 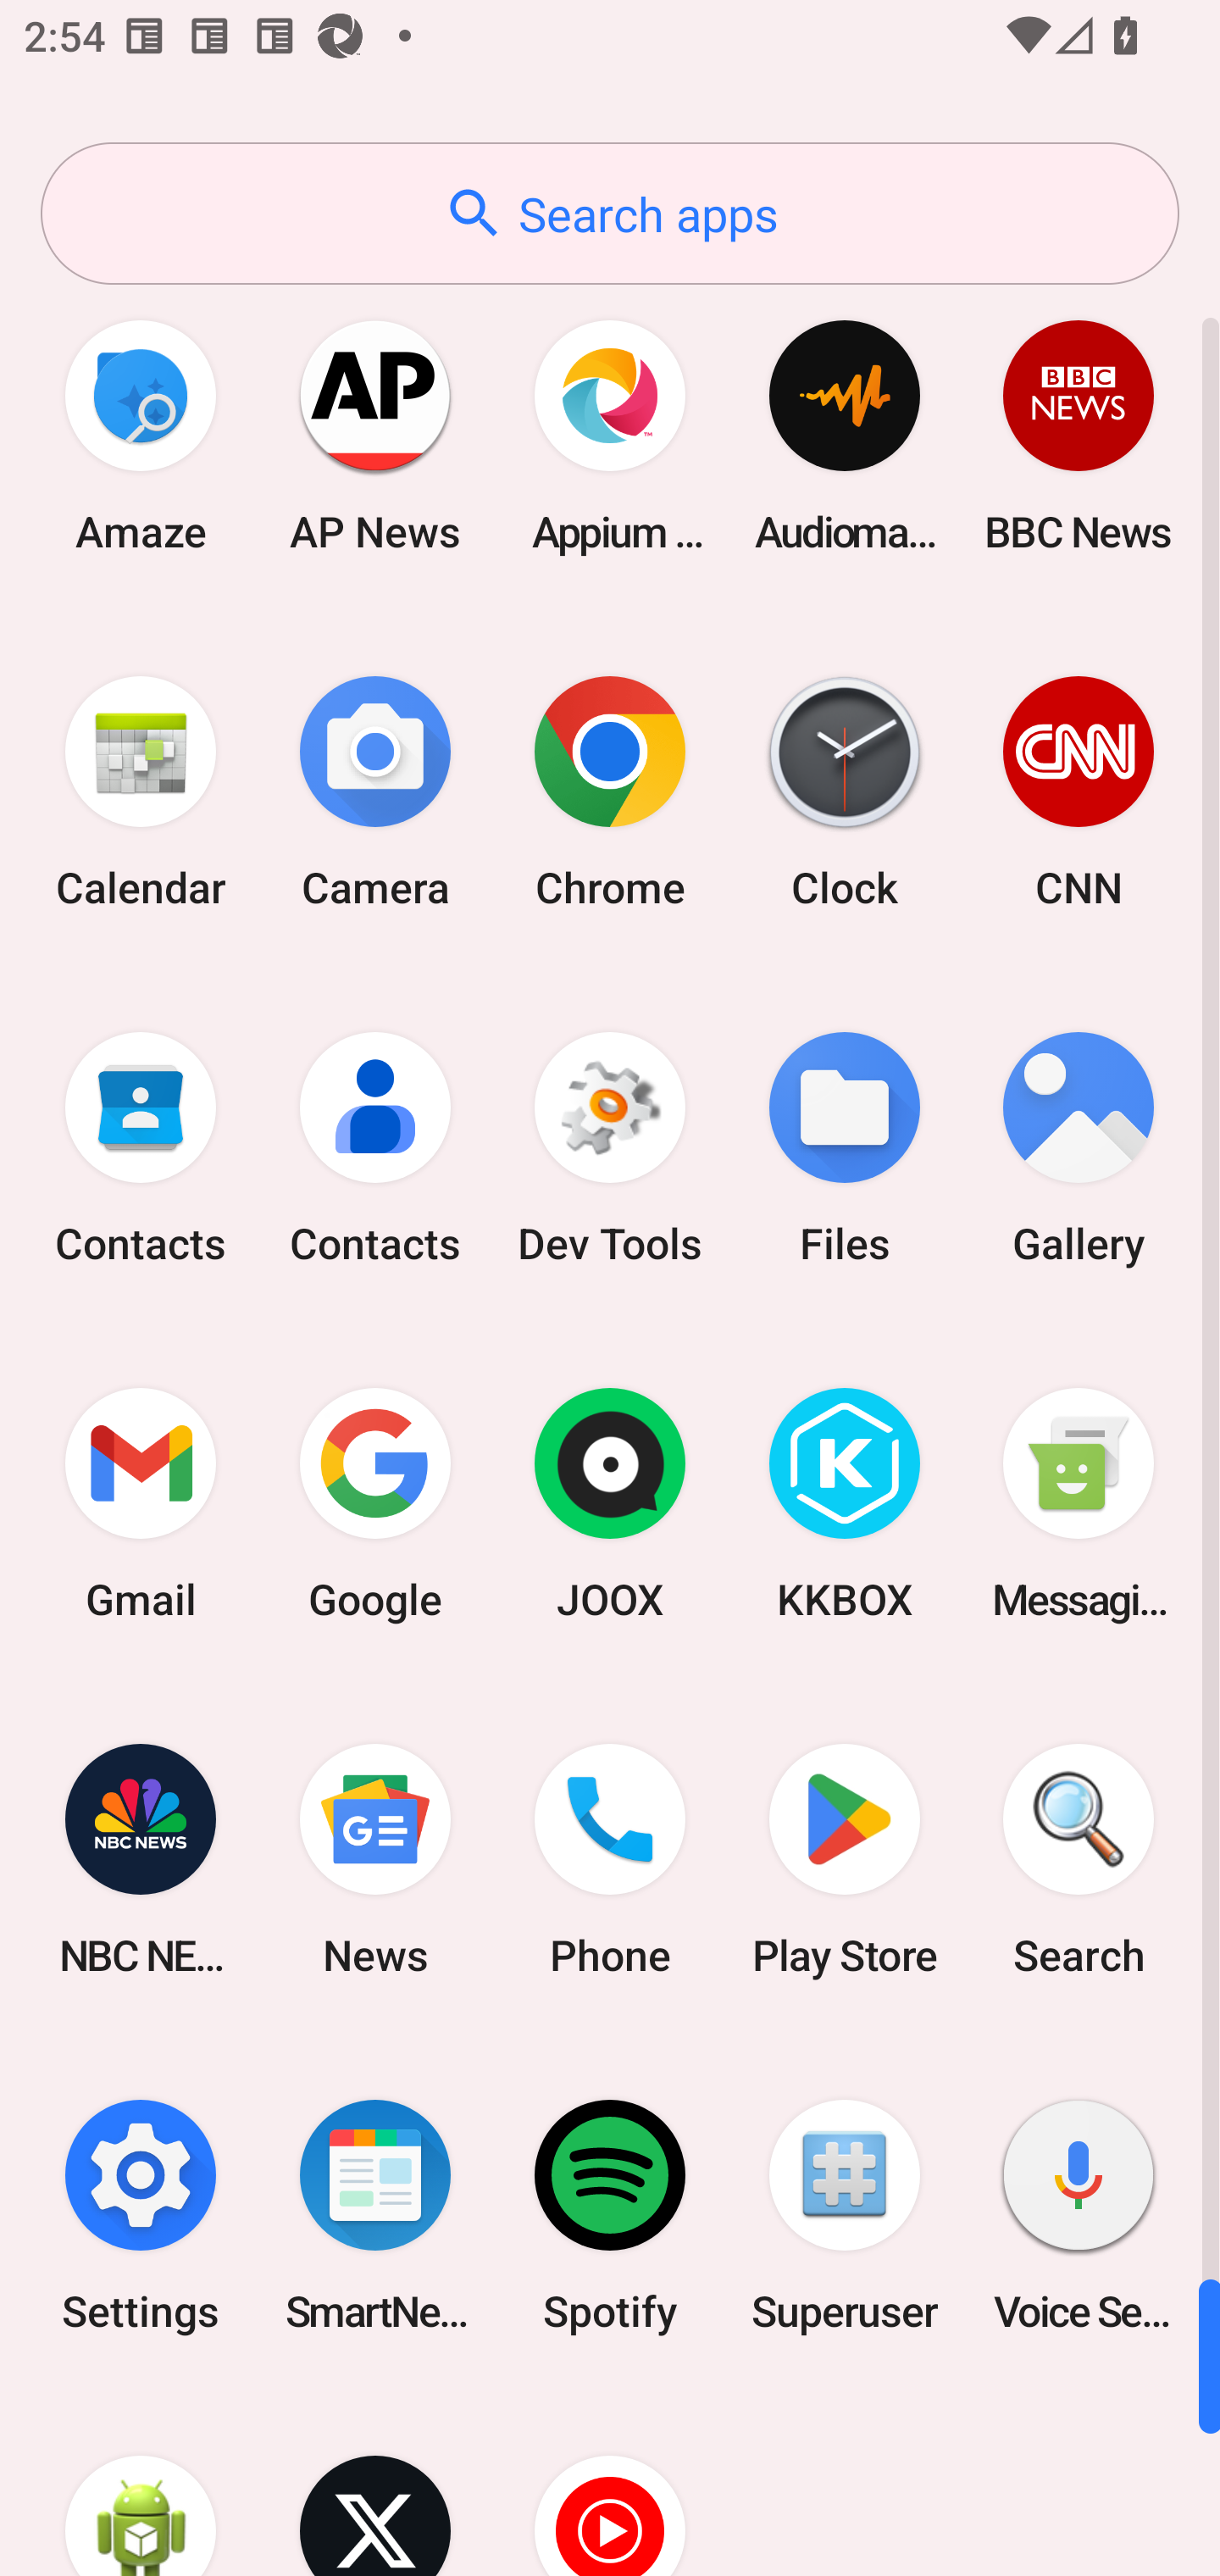 I want to click on X, so click(x=375, y=2484).